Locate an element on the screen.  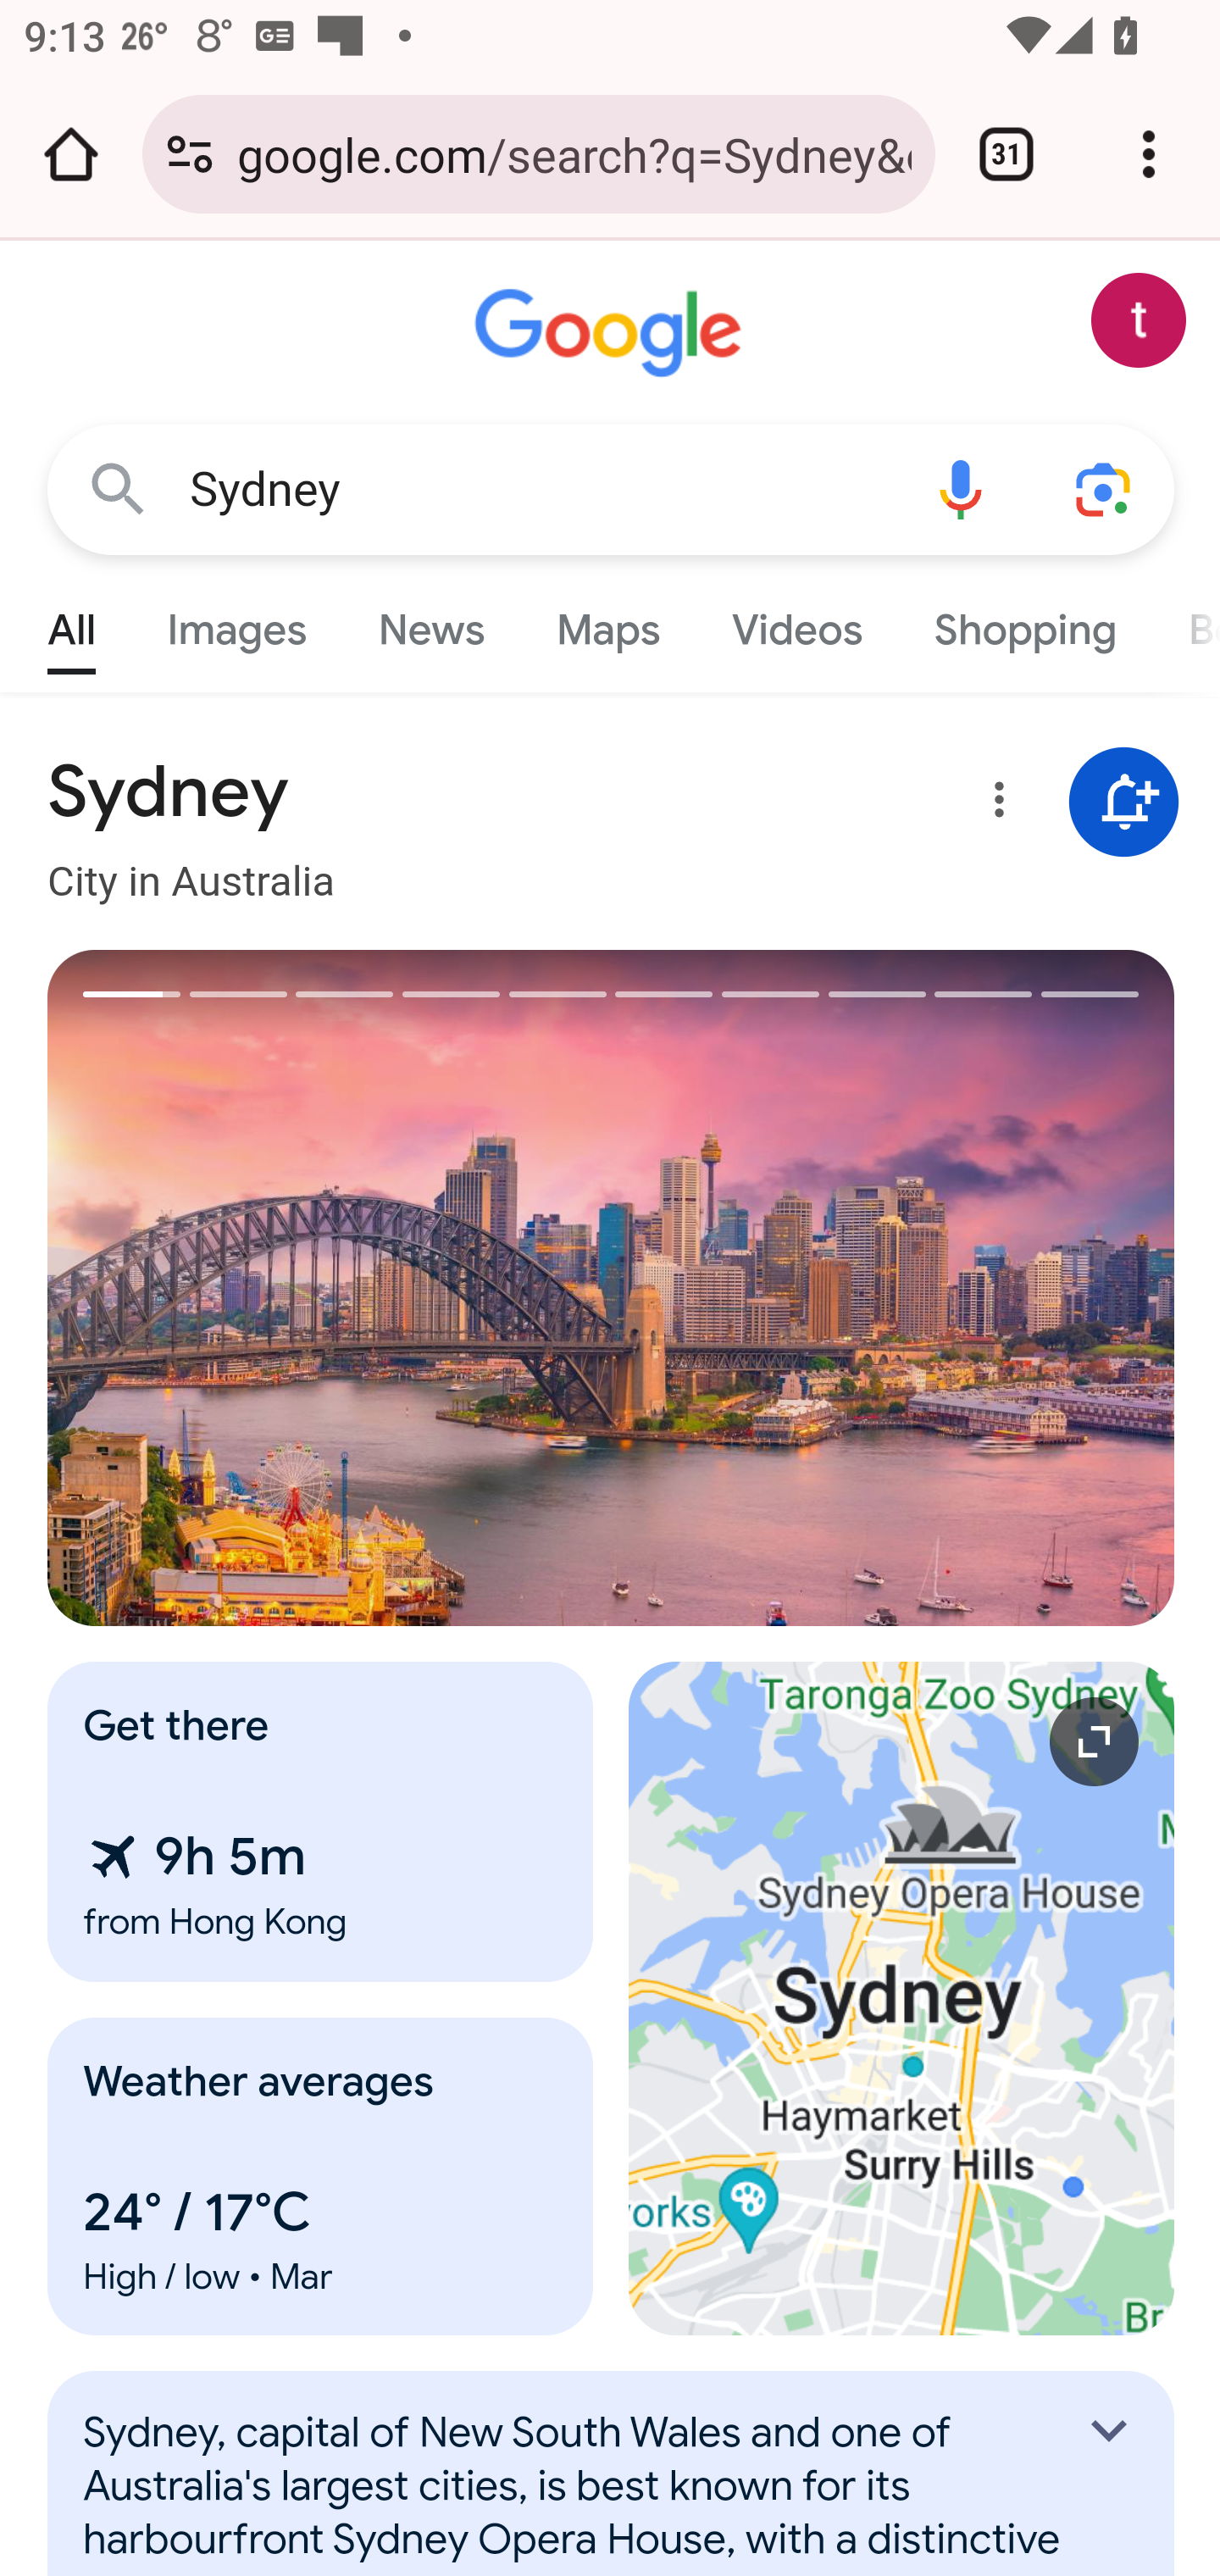
Google Search is located at coordinates (119, 488).